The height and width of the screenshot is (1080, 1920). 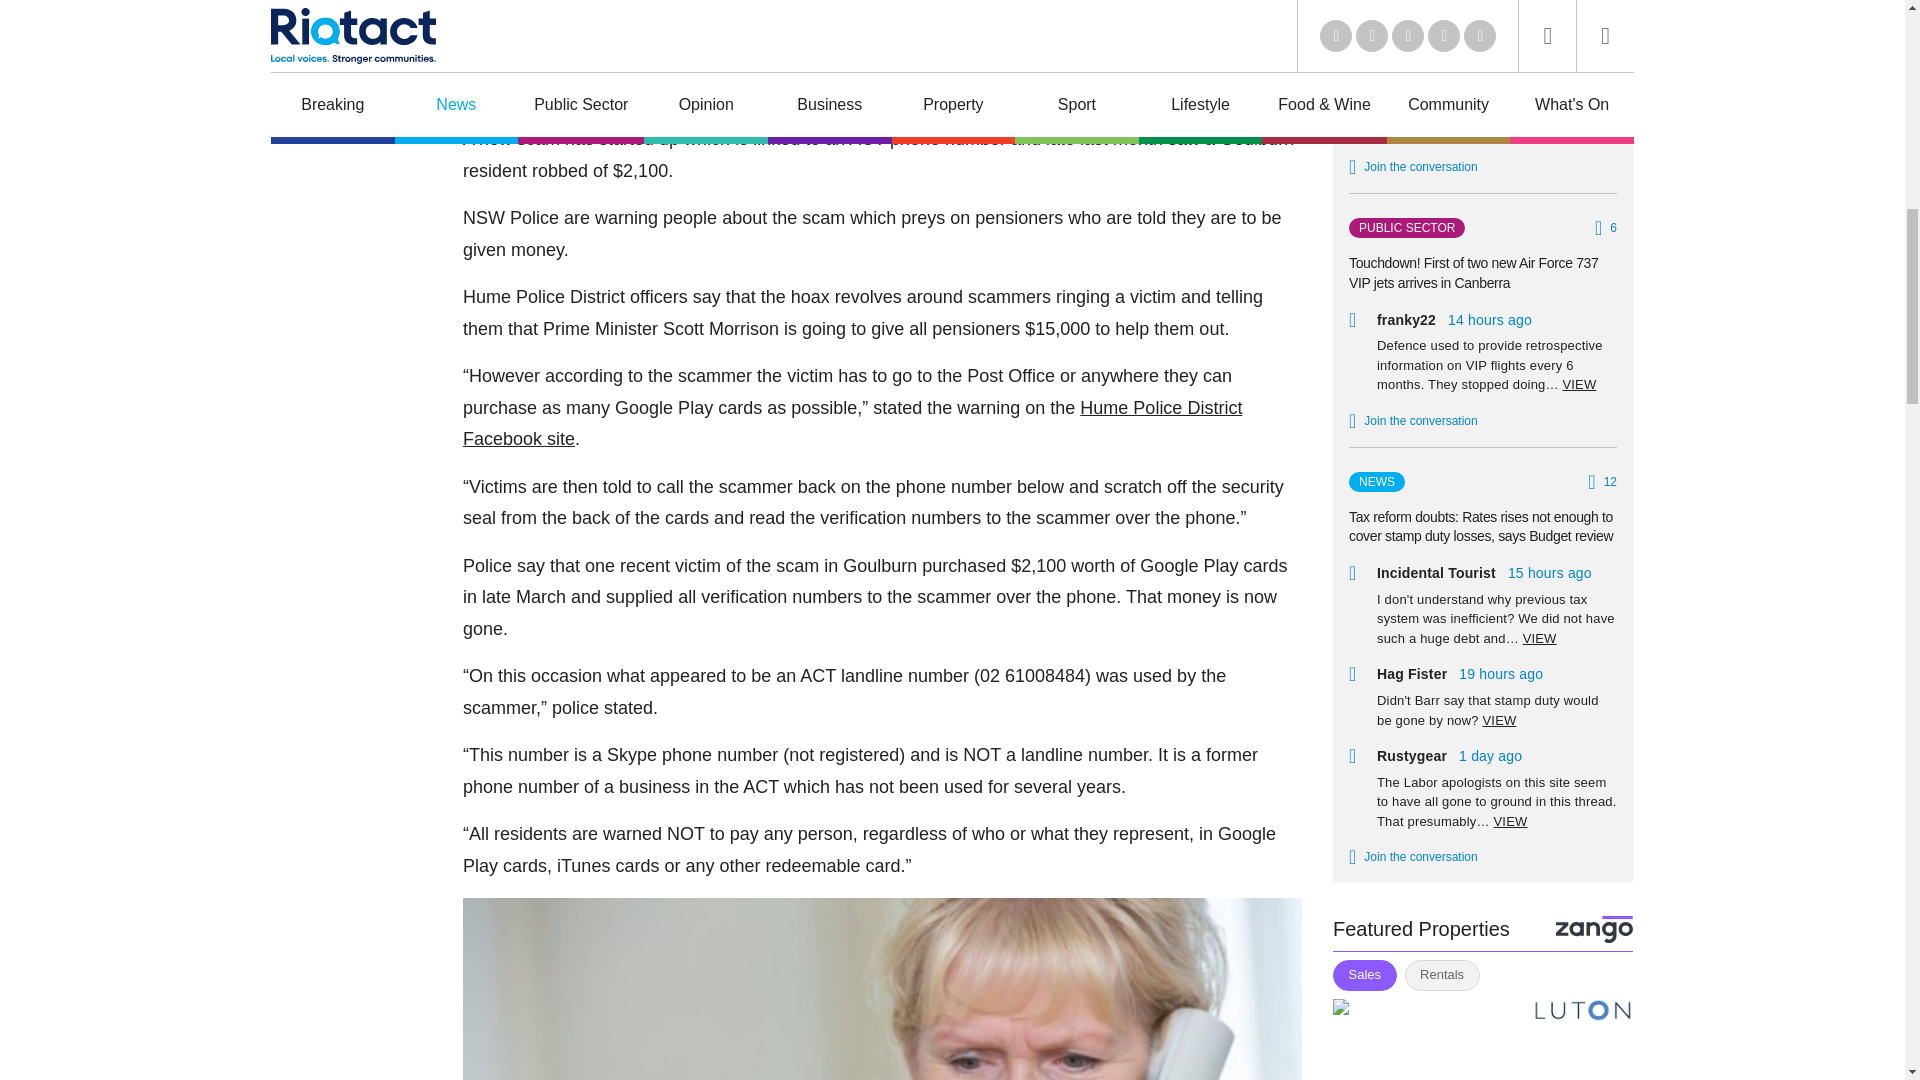 What do you see at coordinates (1482, 1040) in the screenshot?
I see `Zango Sales` at bounding box center [1482, 1040].